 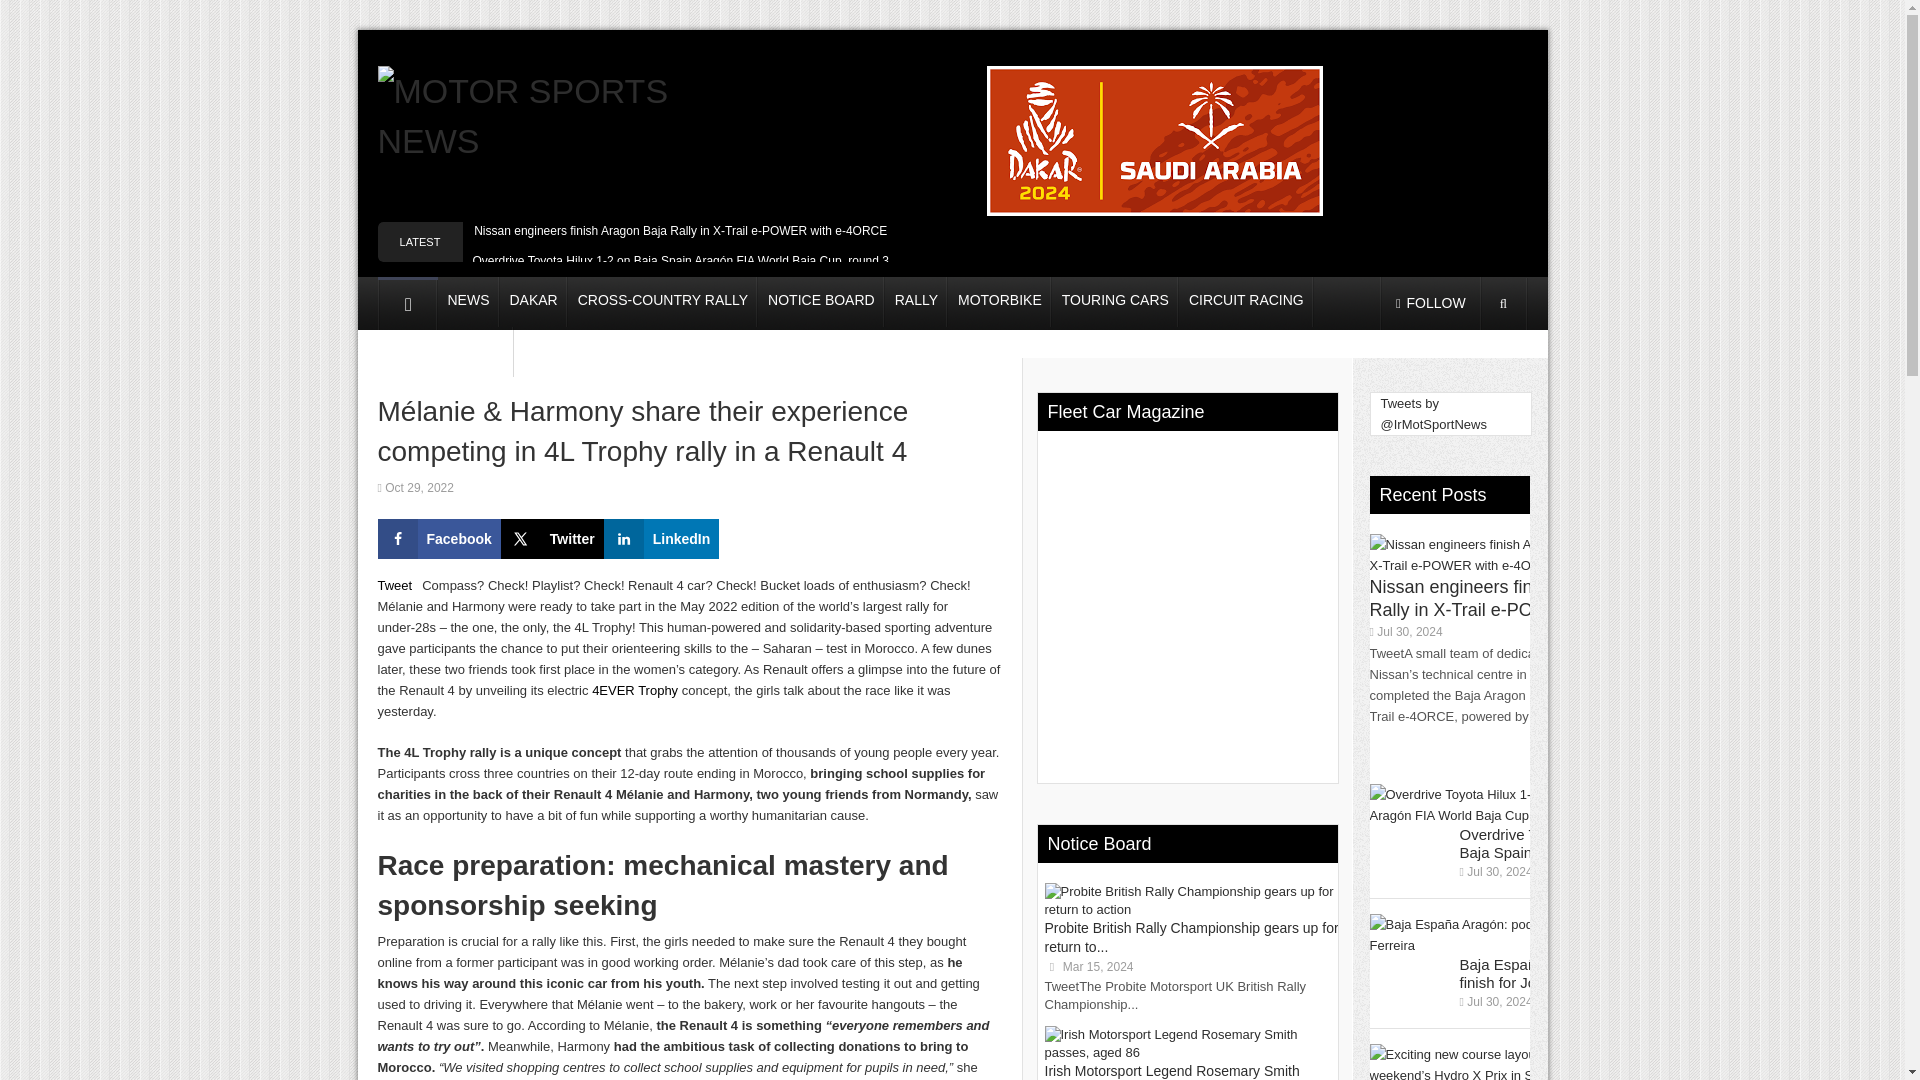 What do you see at coordinates (395, 584) in the screenshot?
I see `Tweet` at bounding box center [395, 584].